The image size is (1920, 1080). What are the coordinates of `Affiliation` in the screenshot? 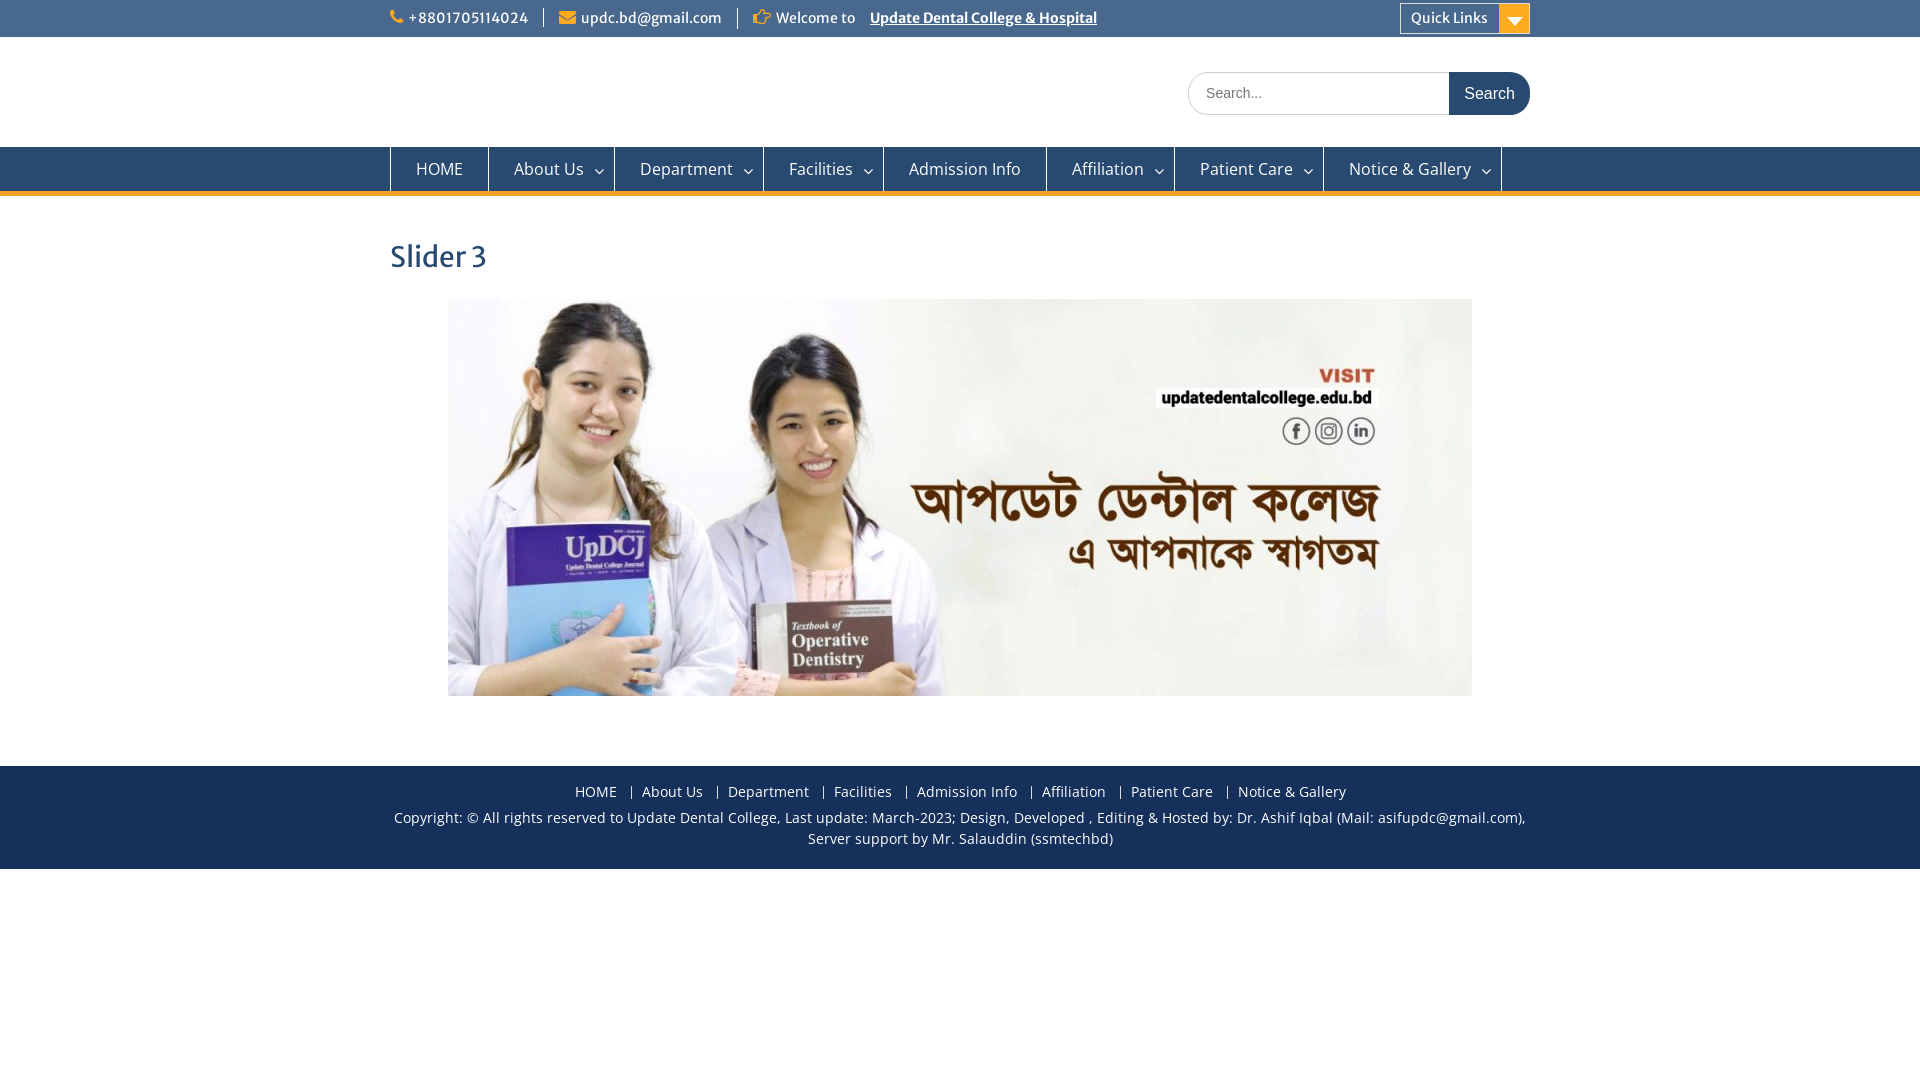 It's located at (1072, 792).